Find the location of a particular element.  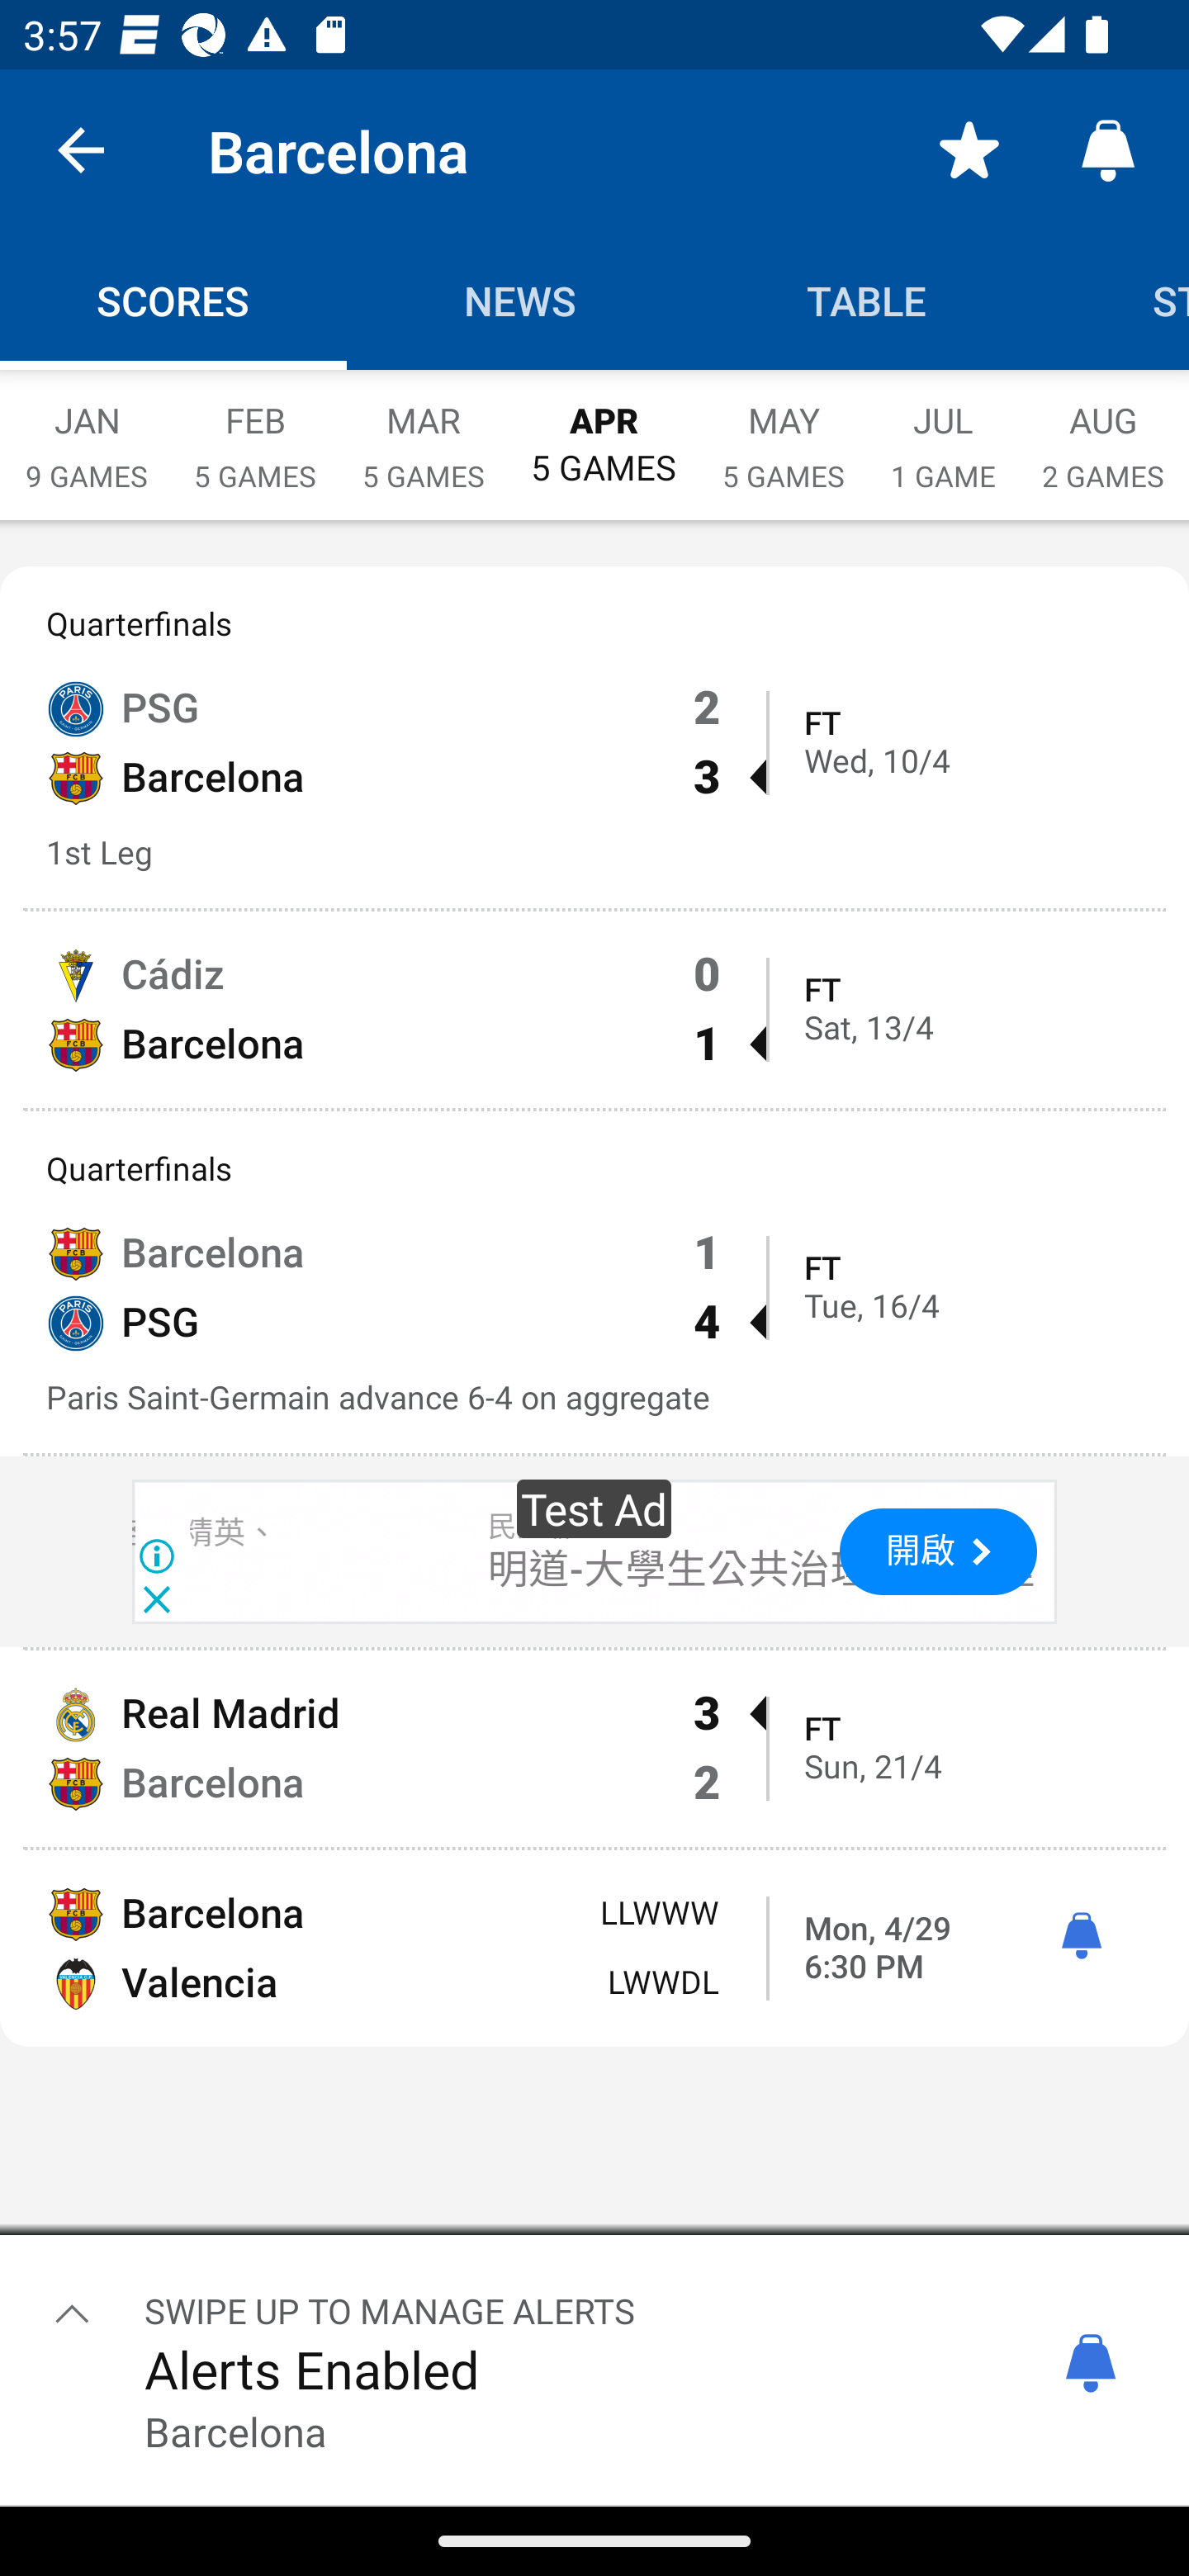

Real Madrid 3  Barcelona 2 FT Sun, 21/4 is located at coordinates (594, 1749).